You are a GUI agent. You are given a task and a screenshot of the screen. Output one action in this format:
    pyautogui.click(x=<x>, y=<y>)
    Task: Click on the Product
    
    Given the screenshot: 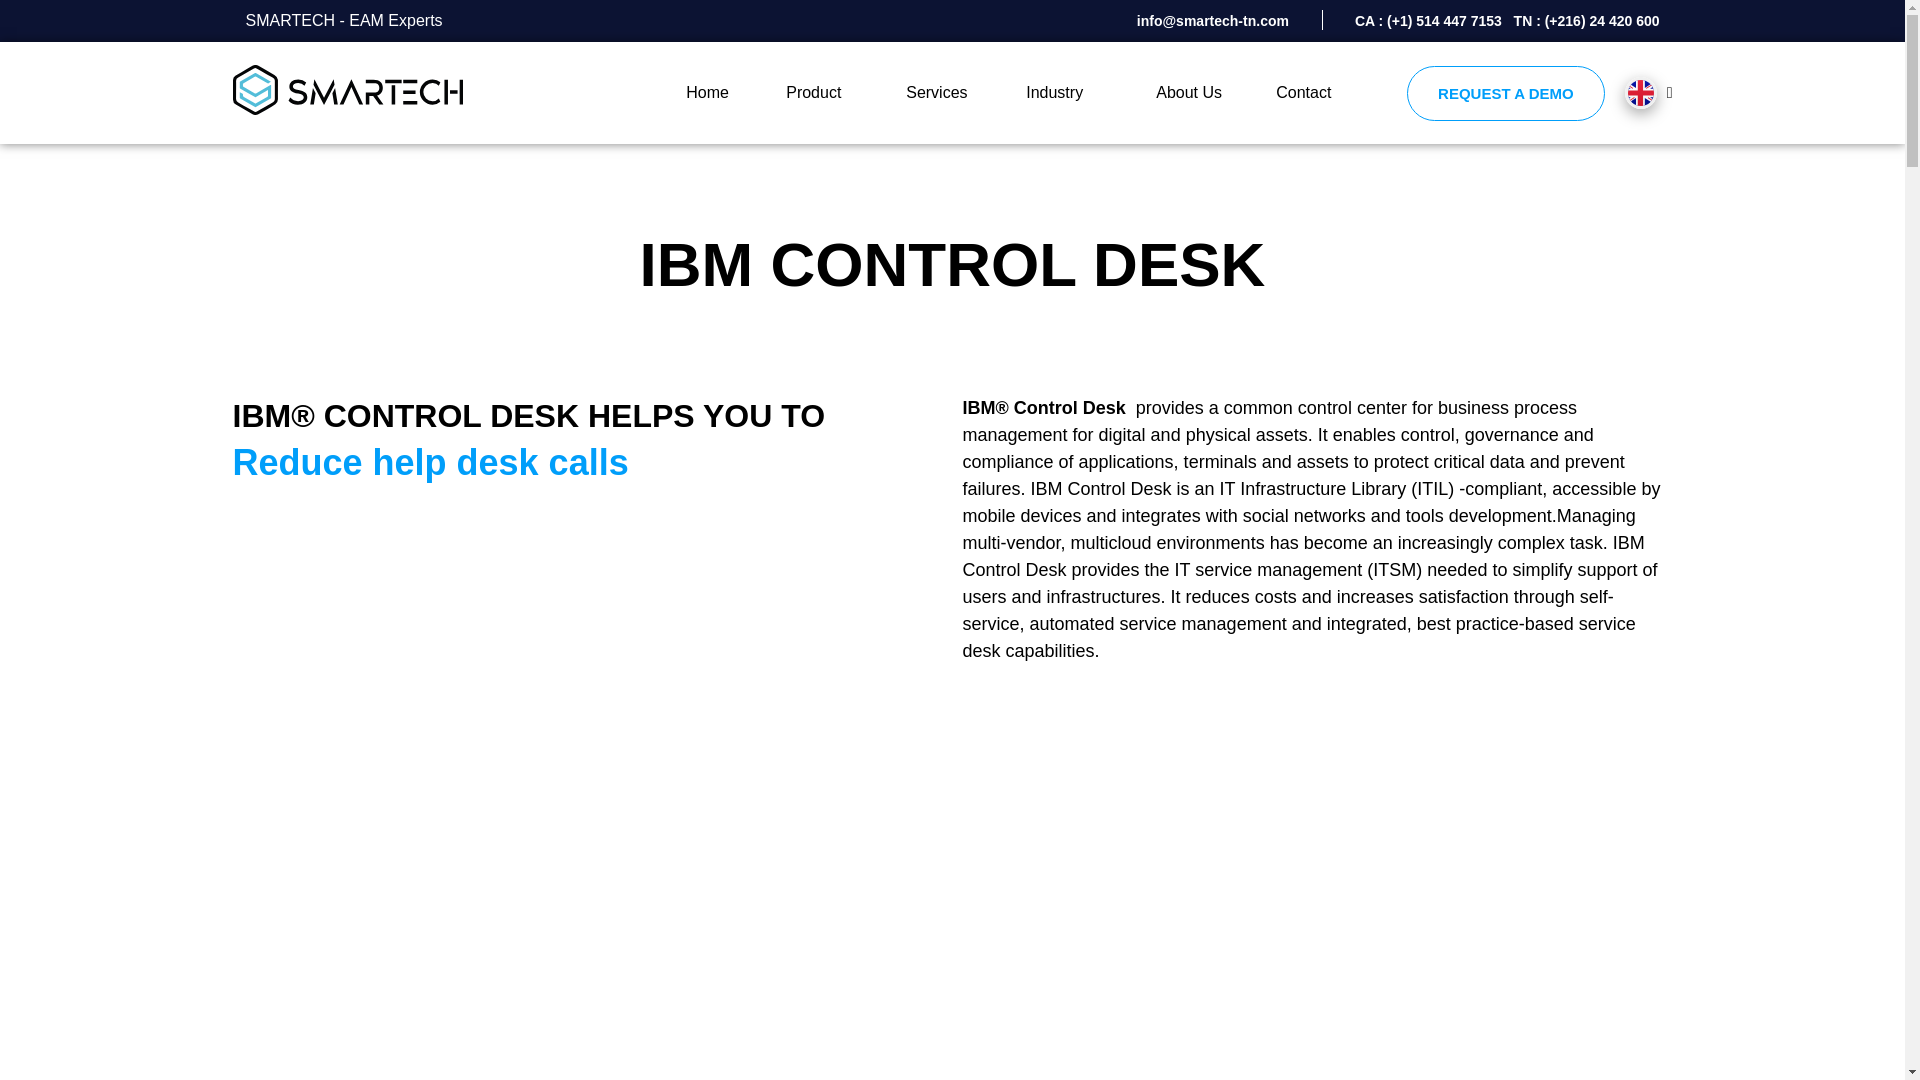 What is the action you would take?
    pyautogui.click(x=824, y=92)
    